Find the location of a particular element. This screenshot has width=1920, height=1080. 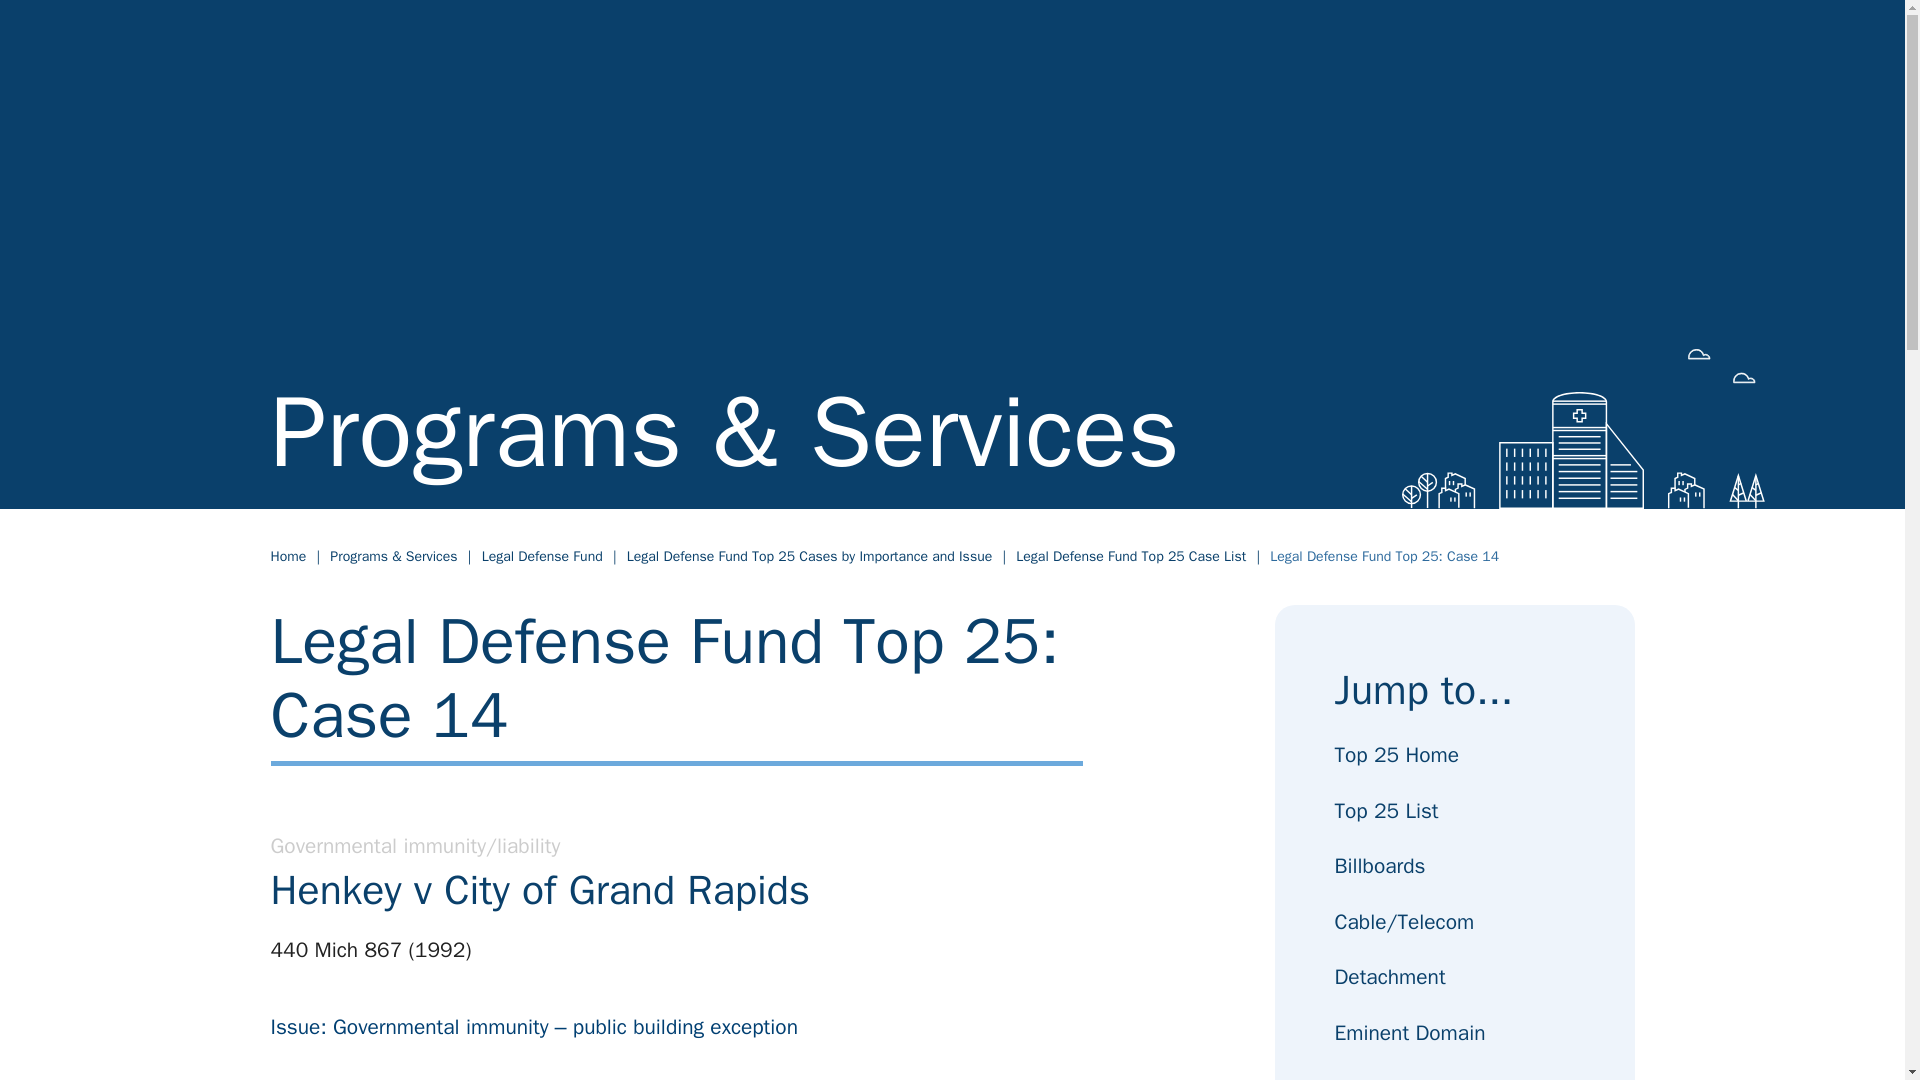

Top 25 Home is located at coordinates (1396, 755).